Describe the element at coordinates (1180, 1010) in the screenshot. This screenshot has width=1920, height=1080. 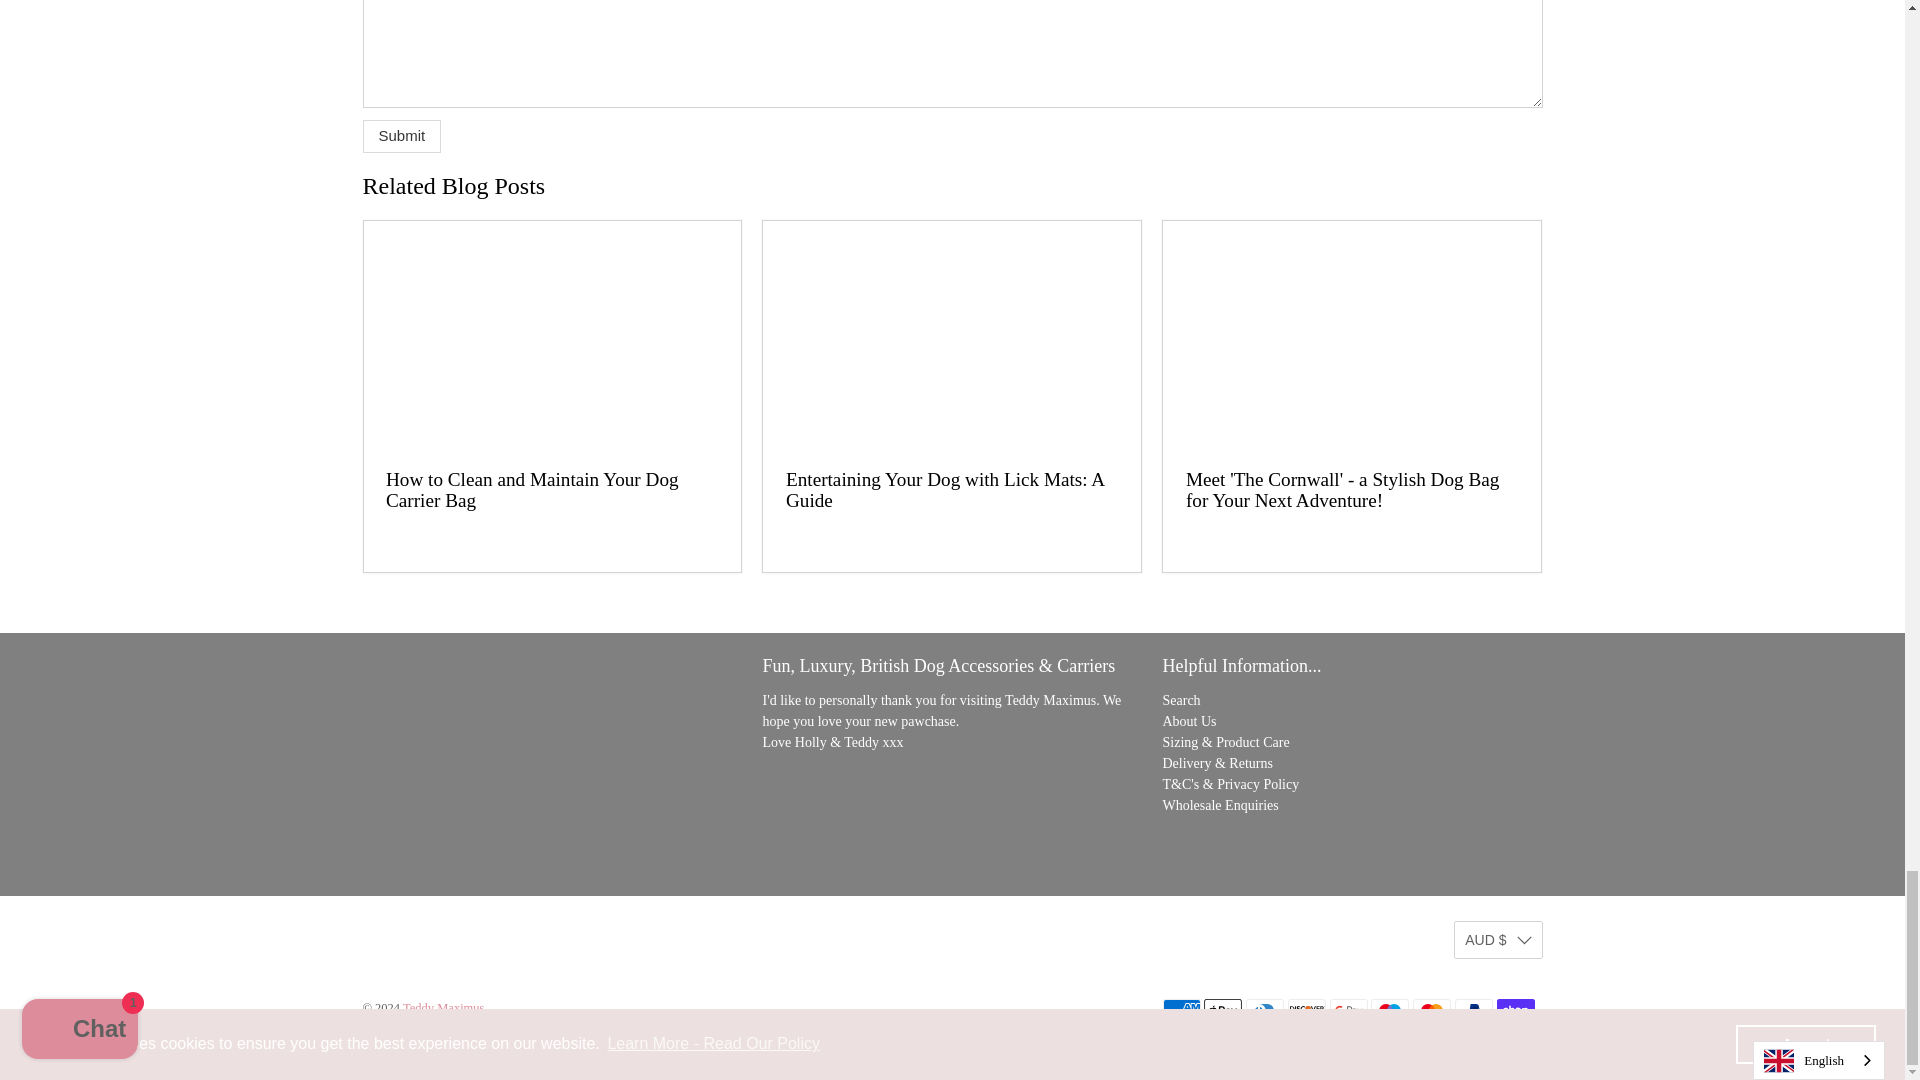
I see `American Express` at that location.